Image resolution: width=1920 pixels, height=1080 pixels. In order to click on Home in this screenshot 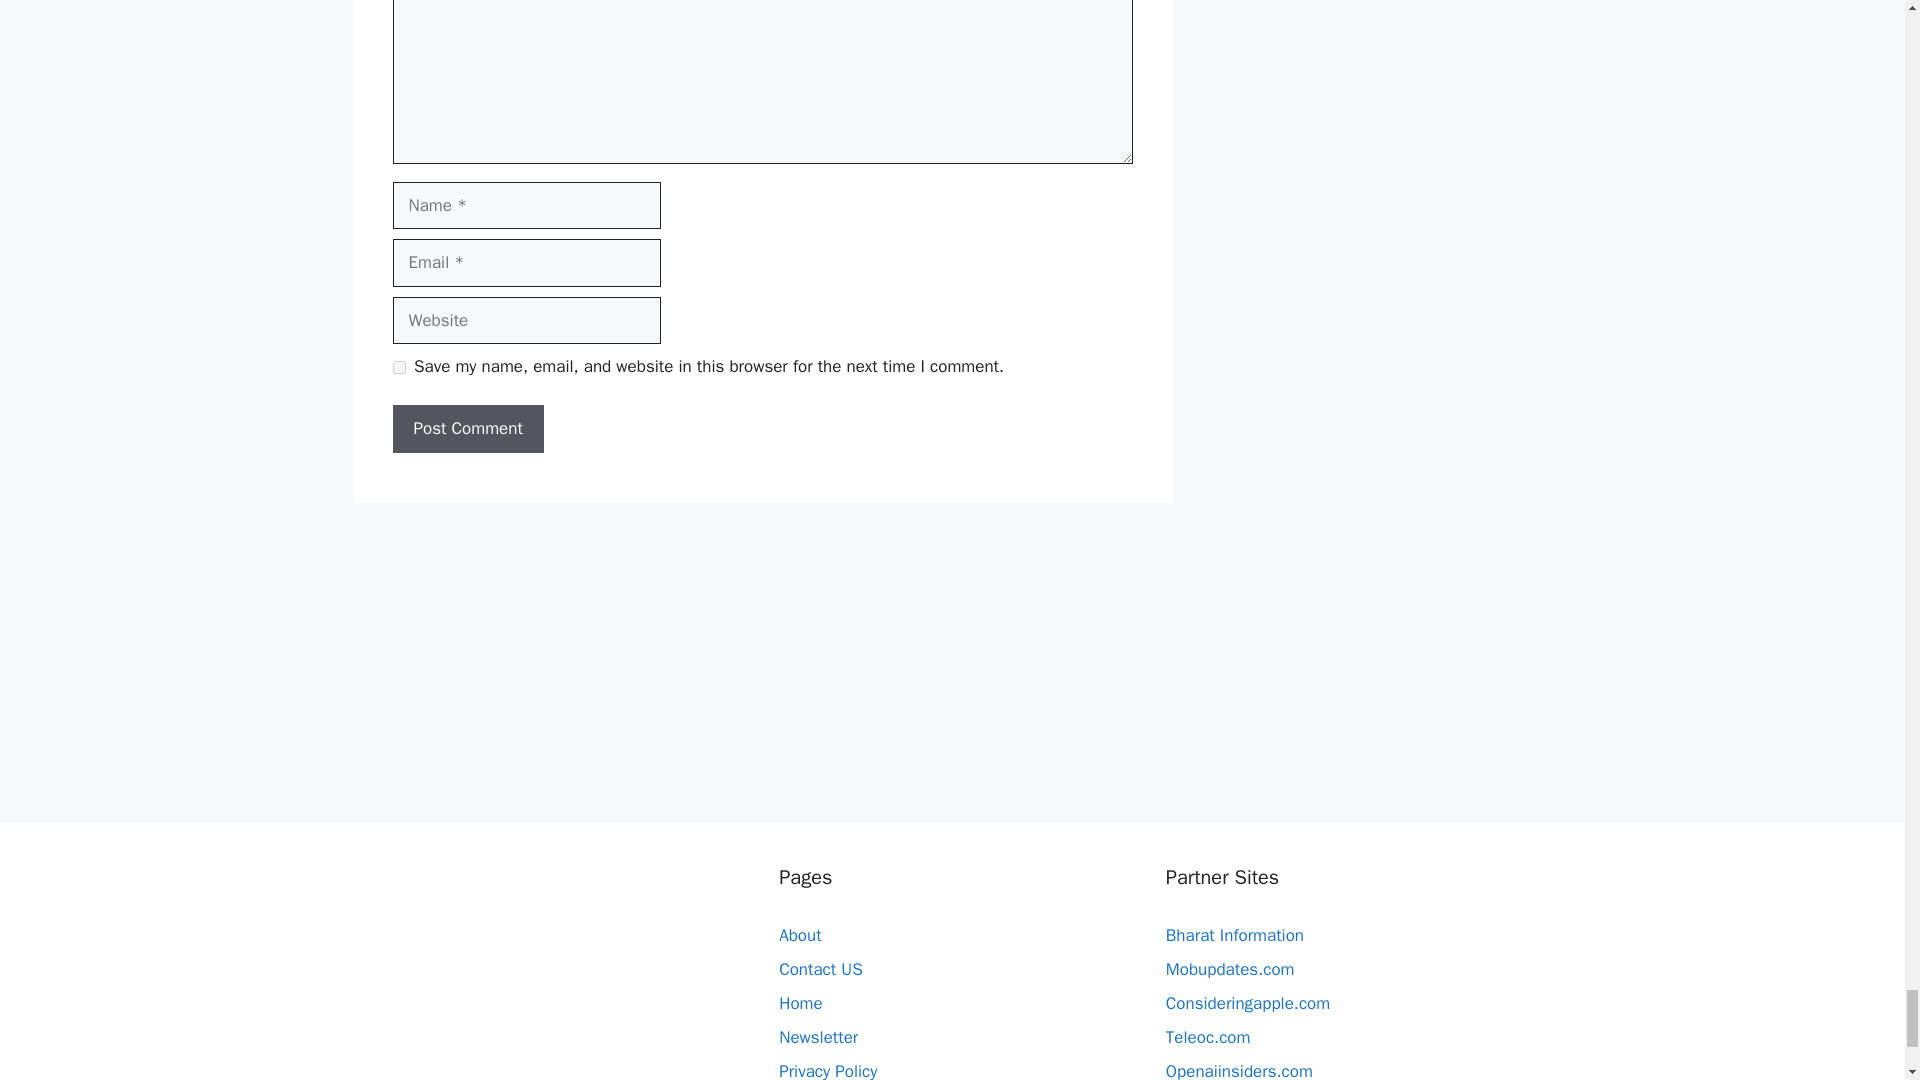, I will do `click(800, 1003)`.